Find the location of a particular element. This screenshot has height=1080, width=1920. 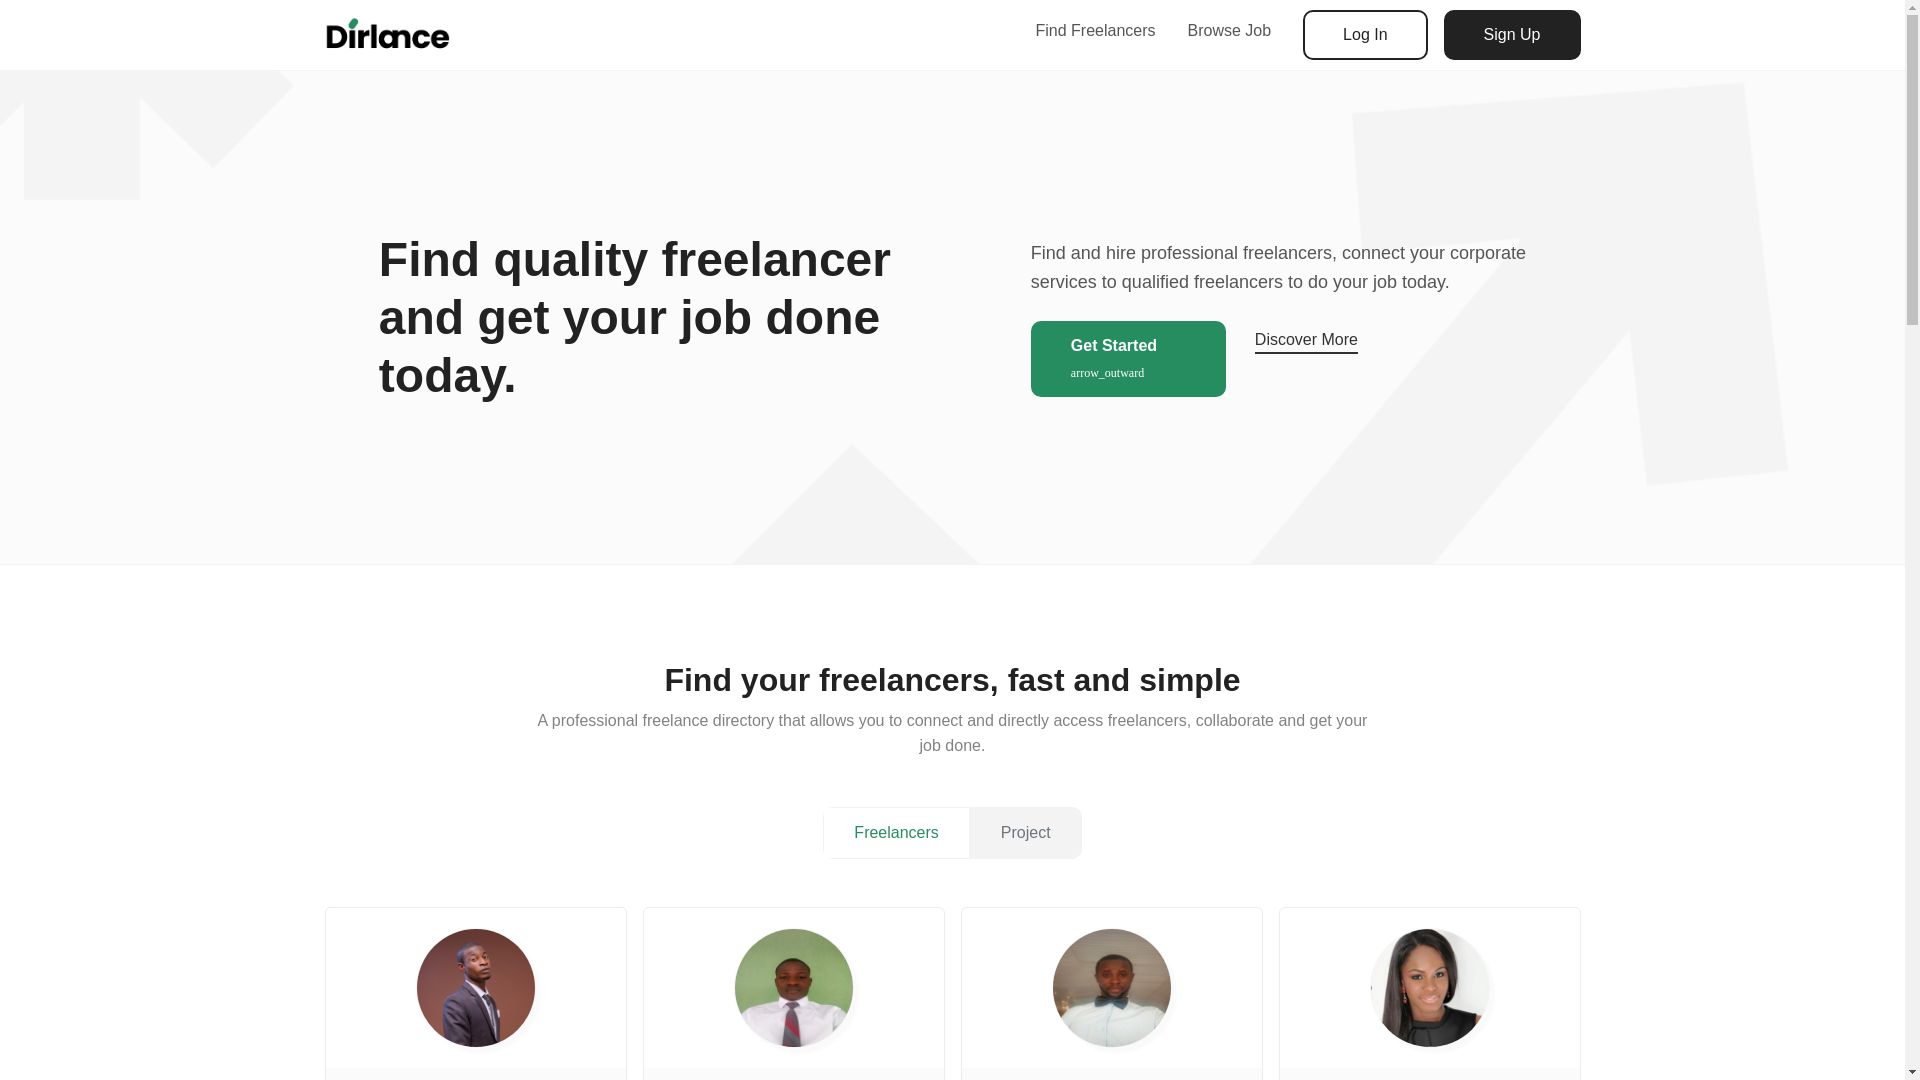

Project is located at coordinates (1026, 832).